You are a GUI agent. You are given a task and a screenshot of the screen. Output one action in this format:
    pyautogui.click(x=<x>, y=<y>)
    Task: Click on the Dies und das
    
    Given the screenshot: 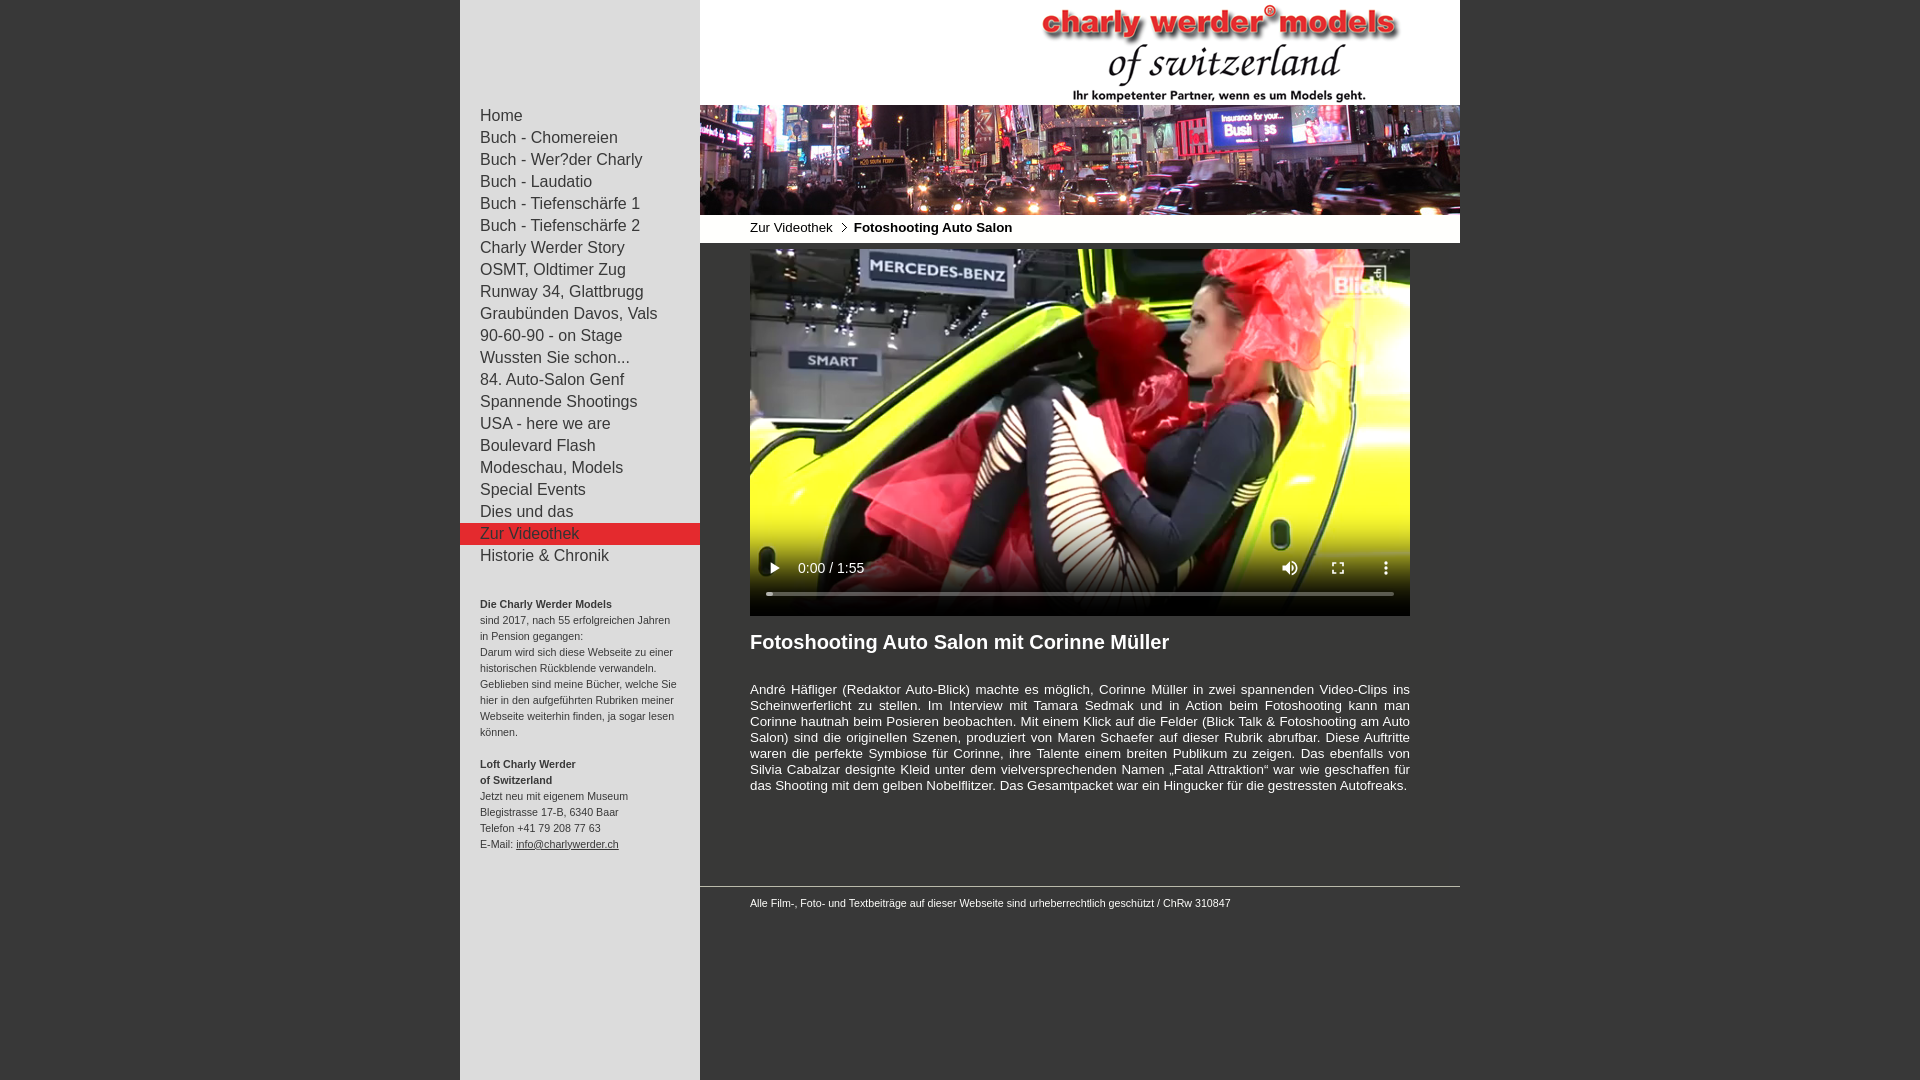 What is the action you would take?
    pyautogui.click(x=570, y=512)
    